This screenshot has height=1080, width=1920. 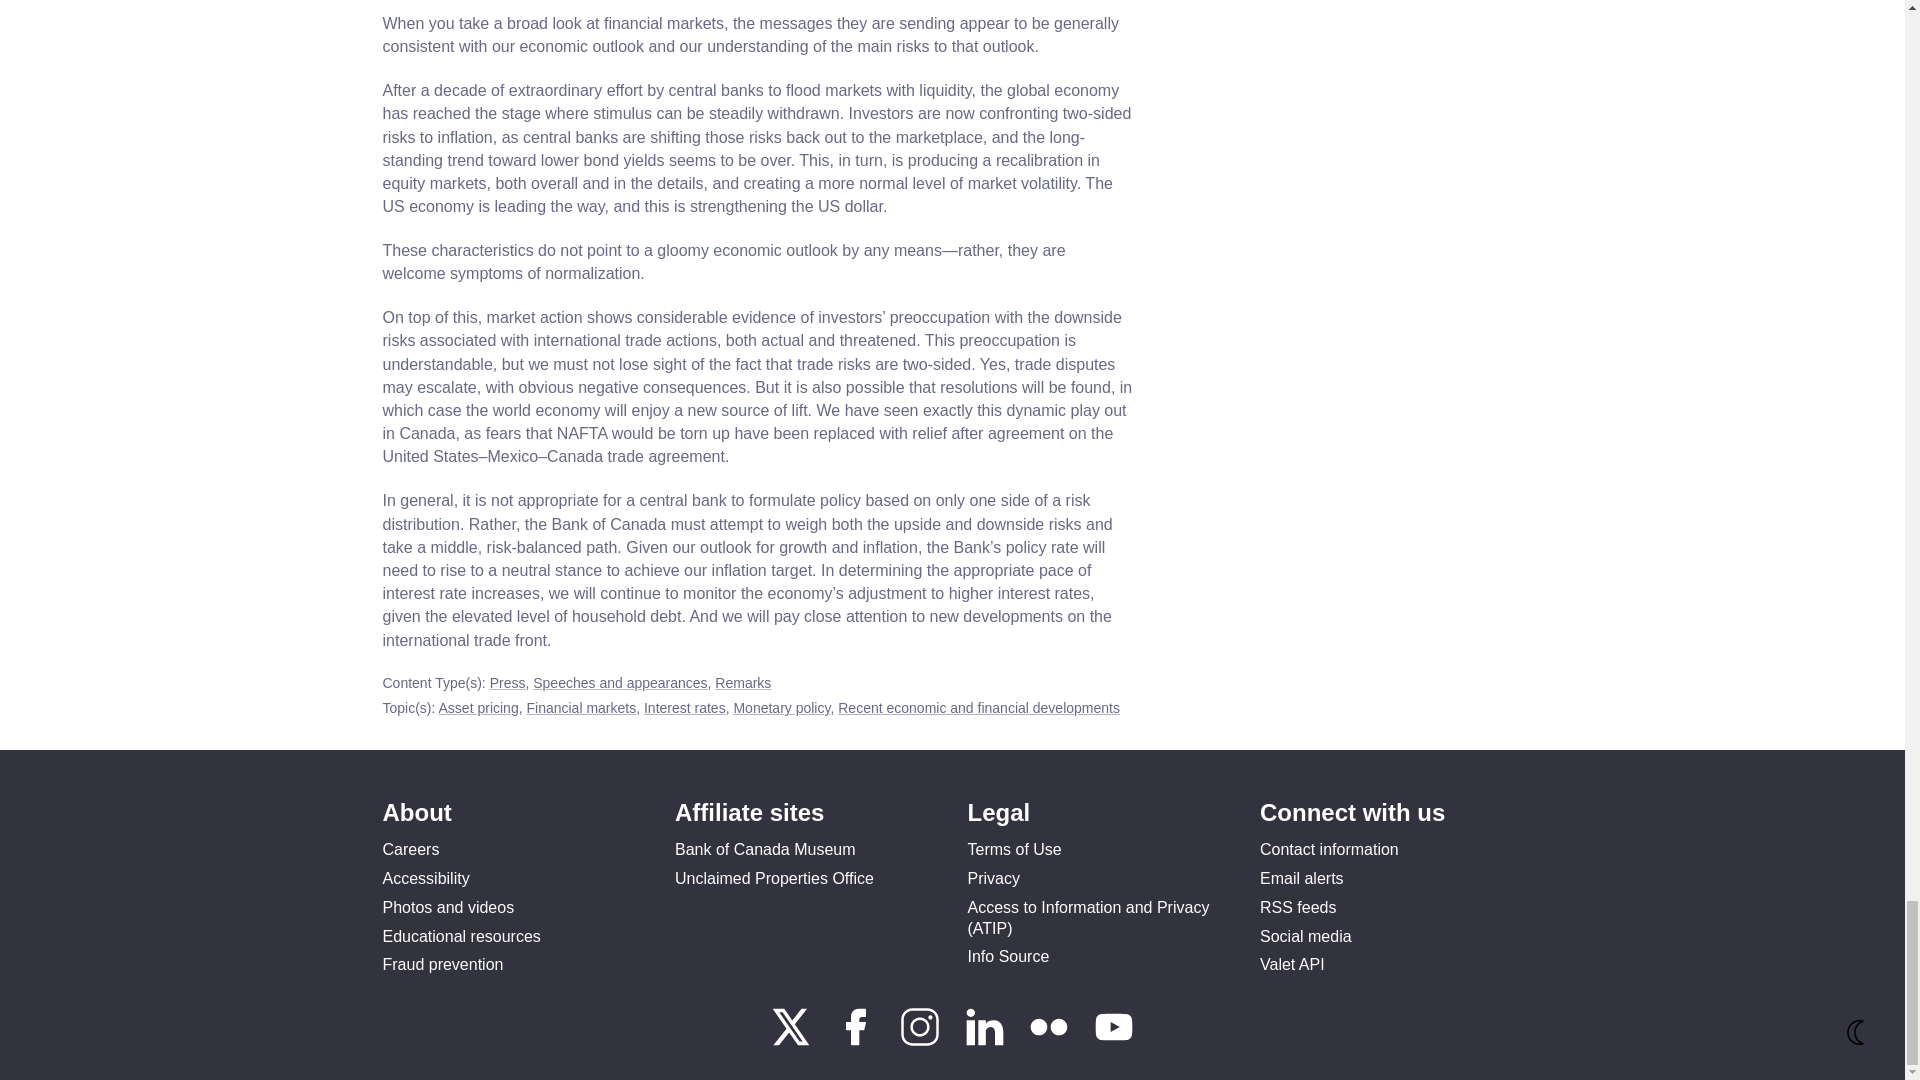 I want to click on Connect with us on X, so click(x=792, y=1040).